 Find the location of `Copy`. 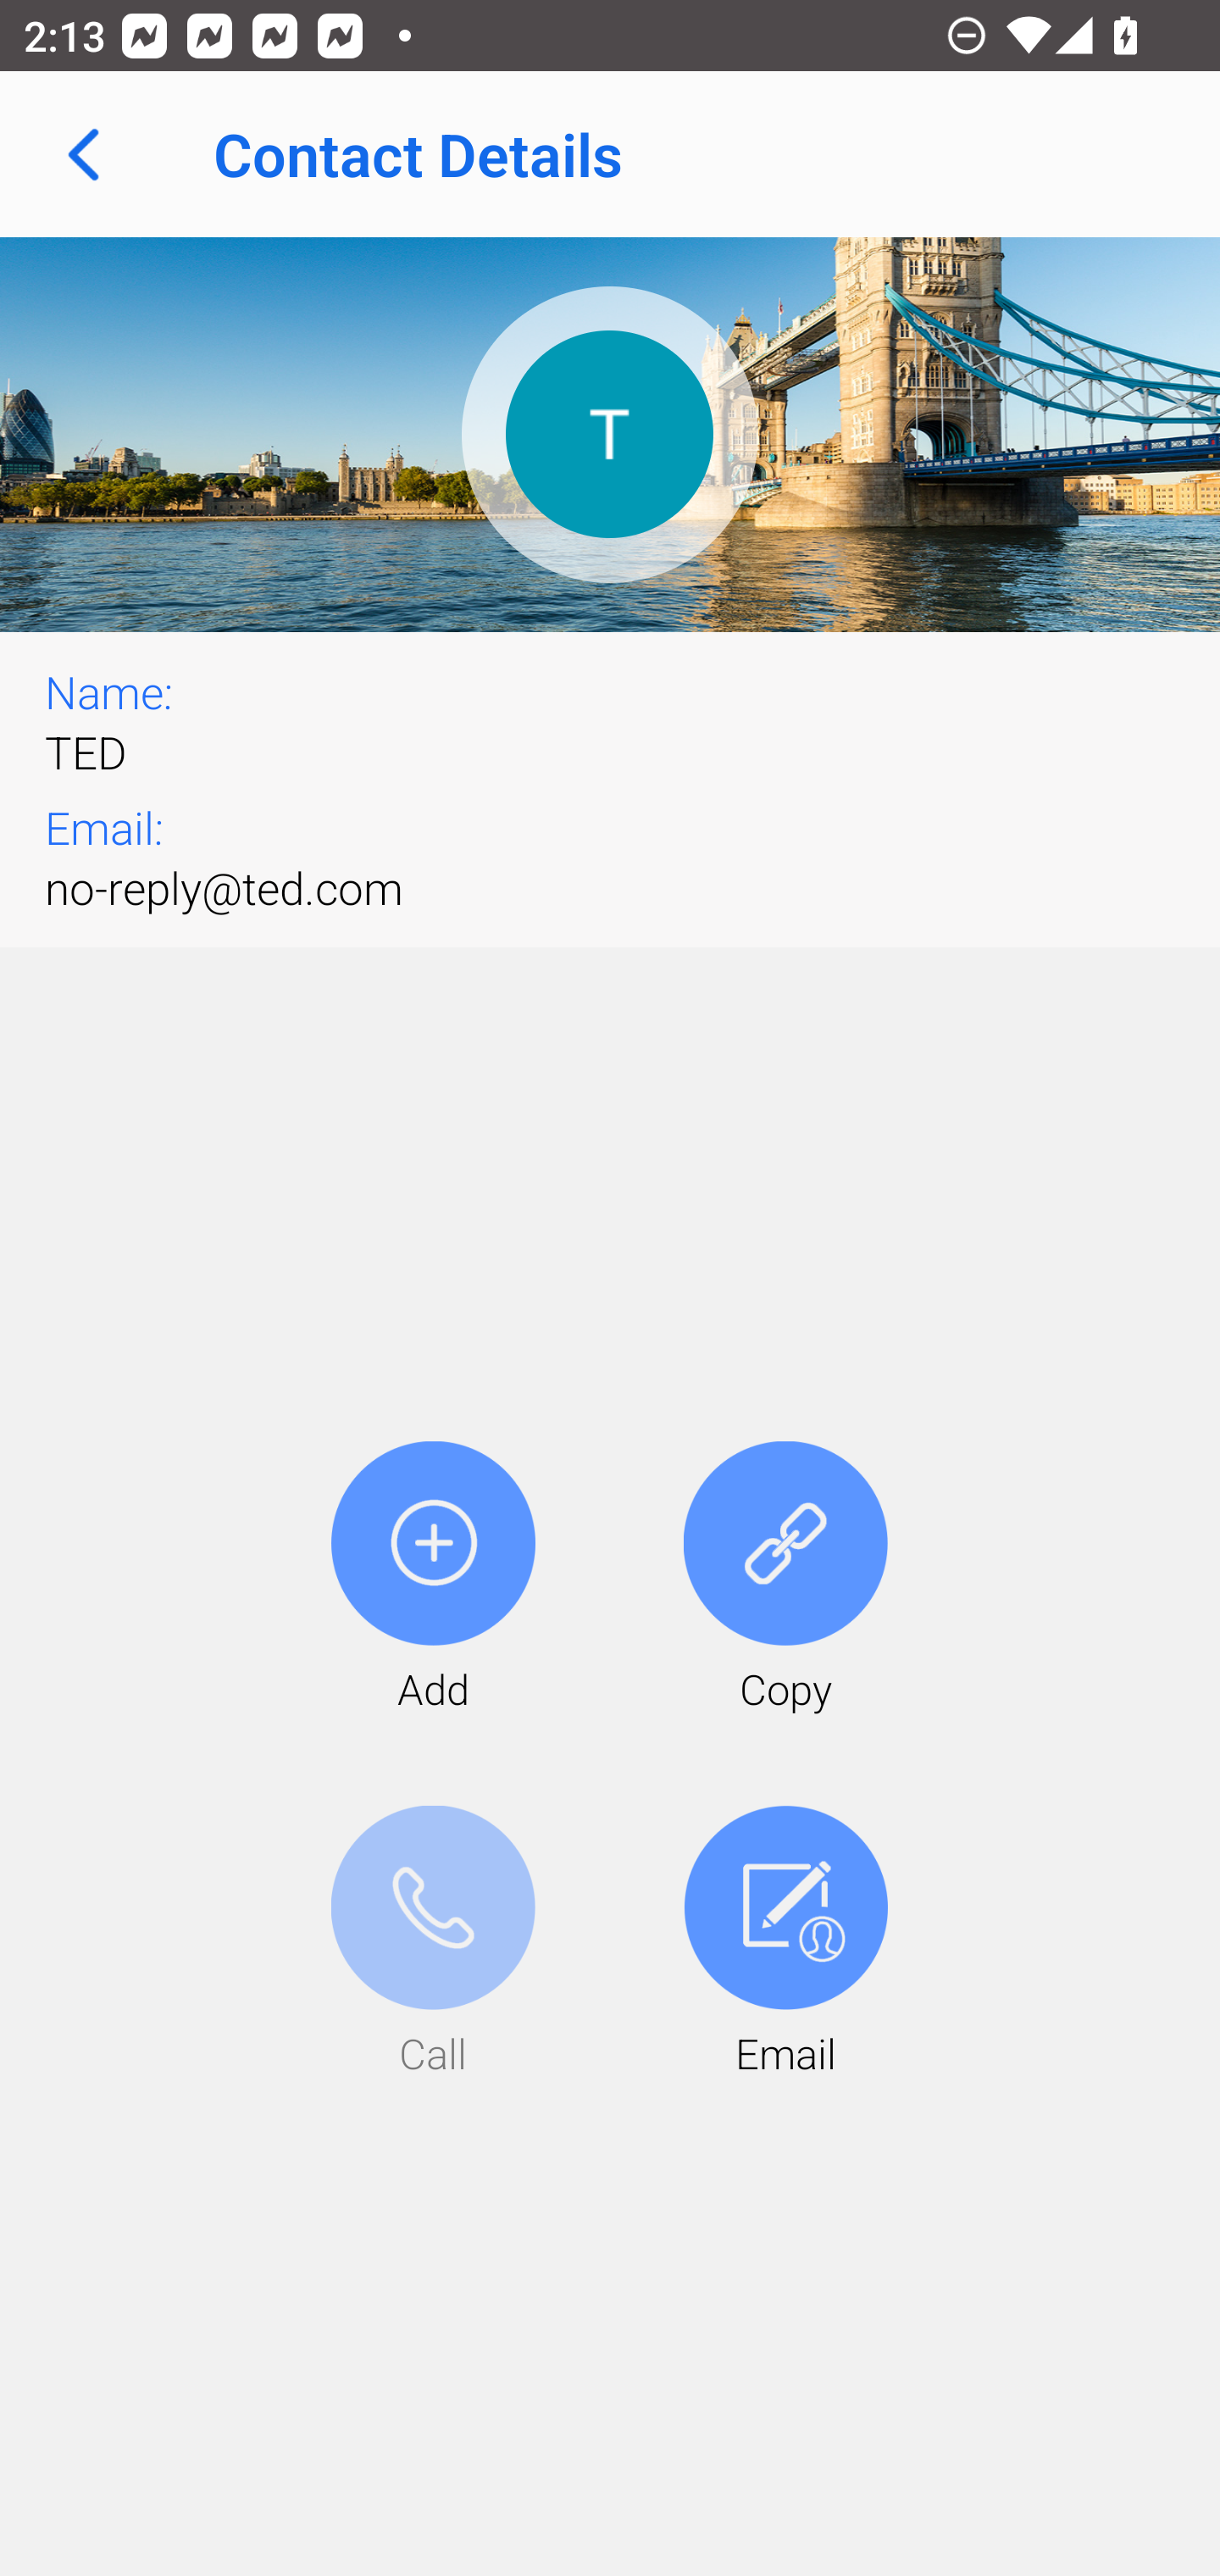

Copy is located at coordinates (785, 1579).